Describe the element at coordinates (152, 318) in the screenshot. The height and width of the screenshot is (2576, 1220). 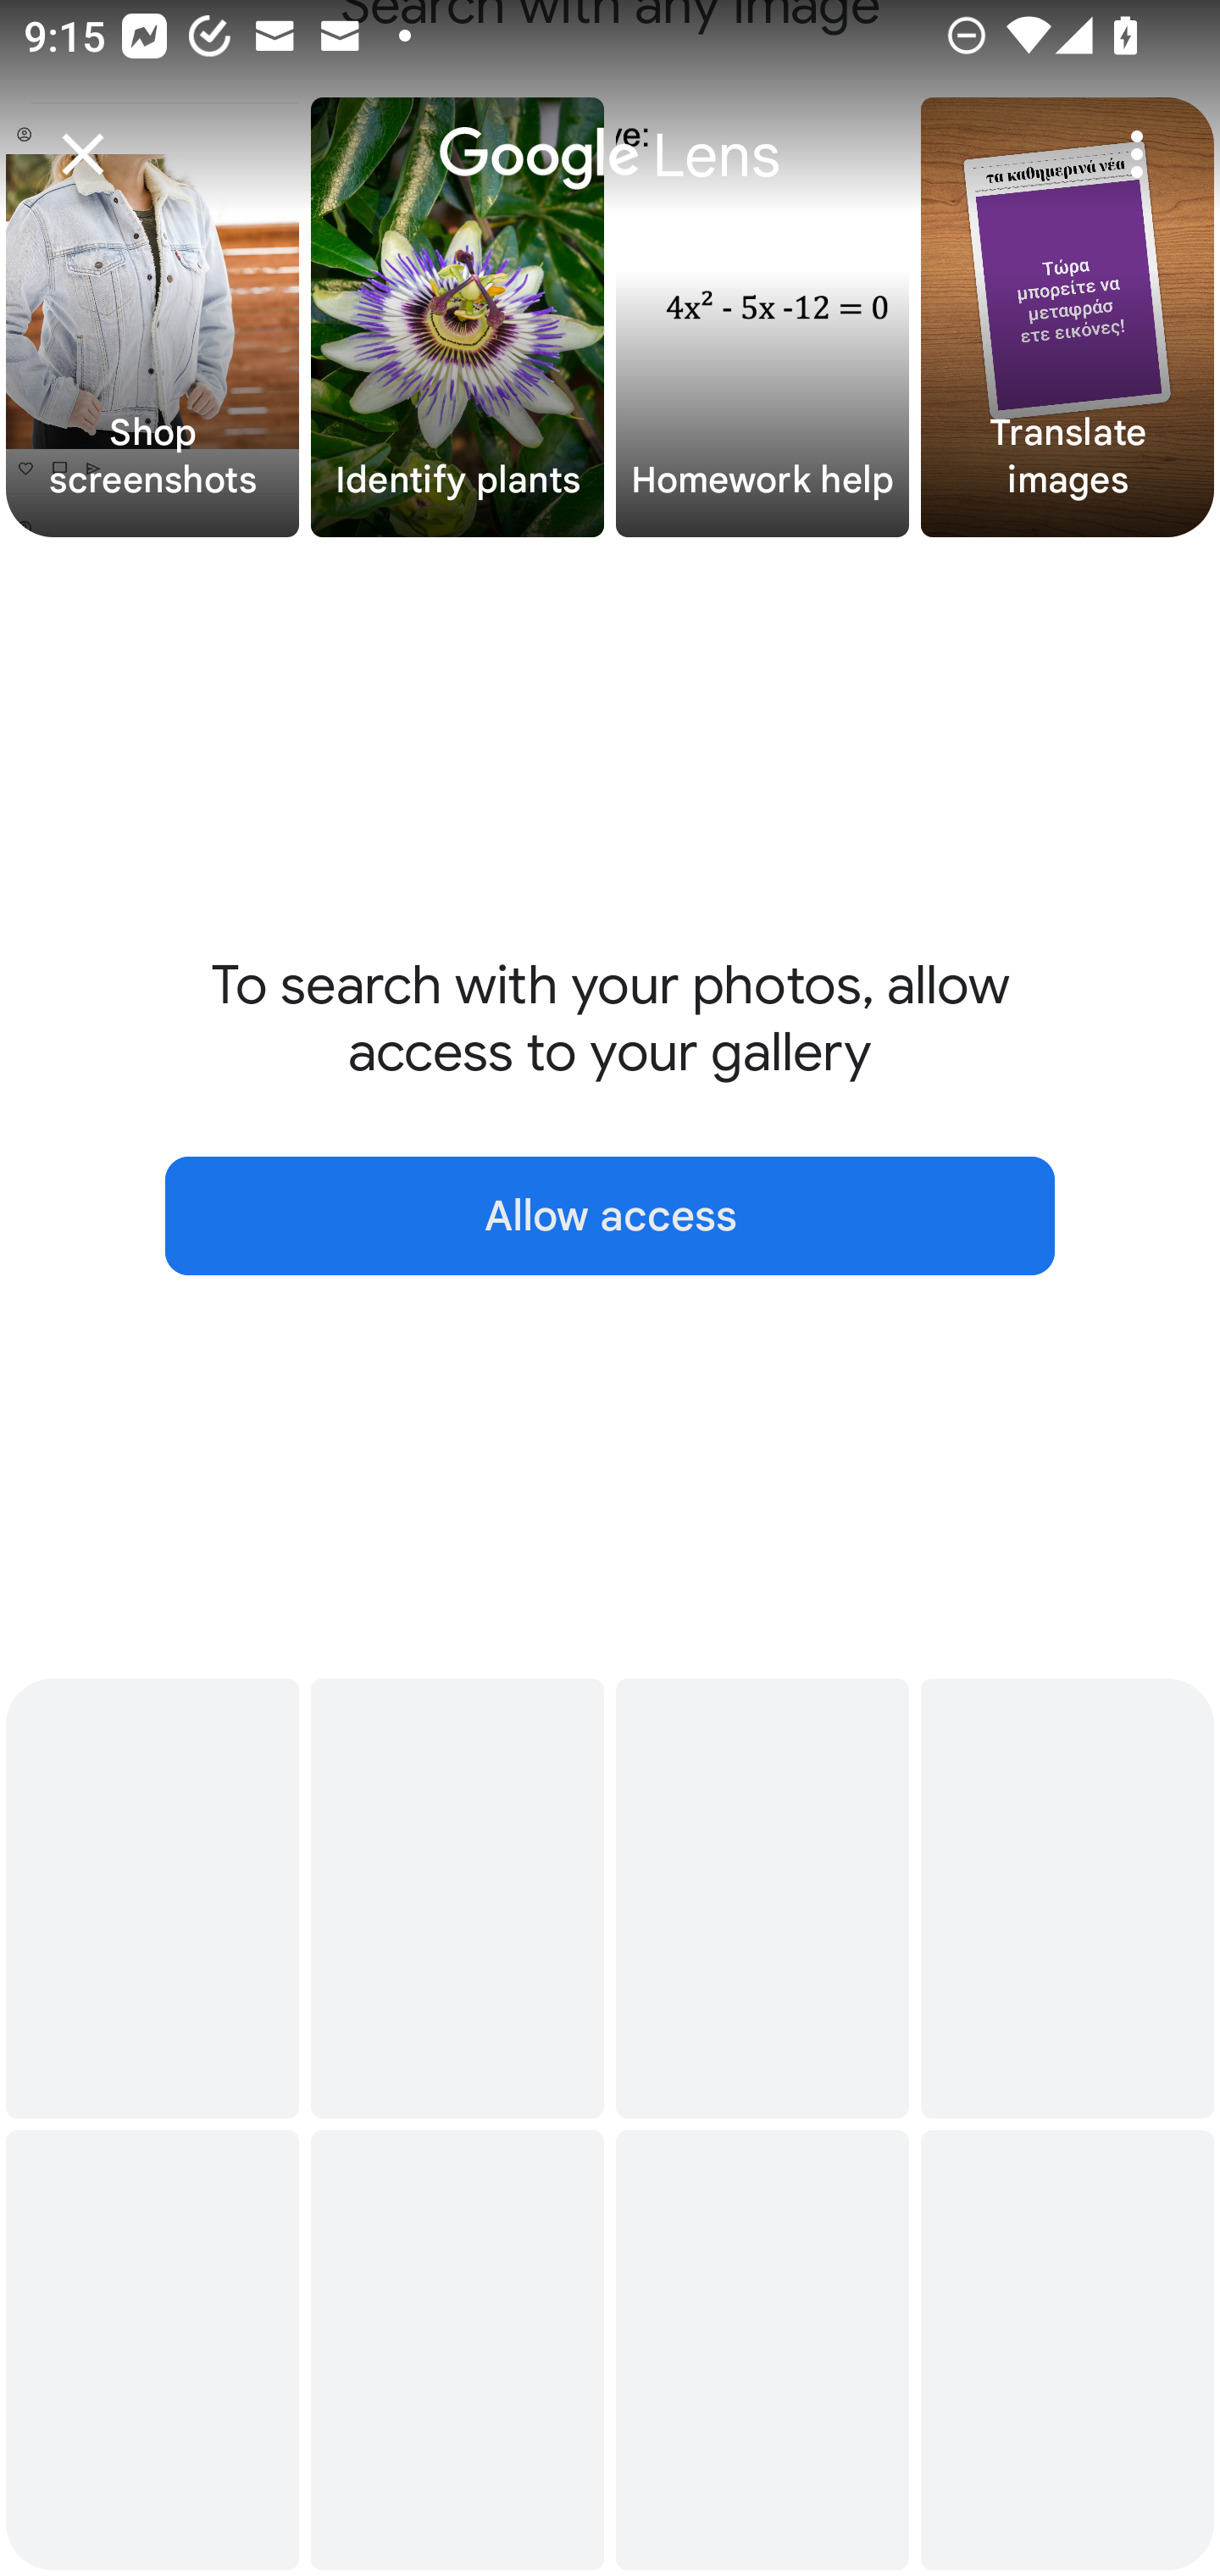
I see `Shop screenshots` at that location.